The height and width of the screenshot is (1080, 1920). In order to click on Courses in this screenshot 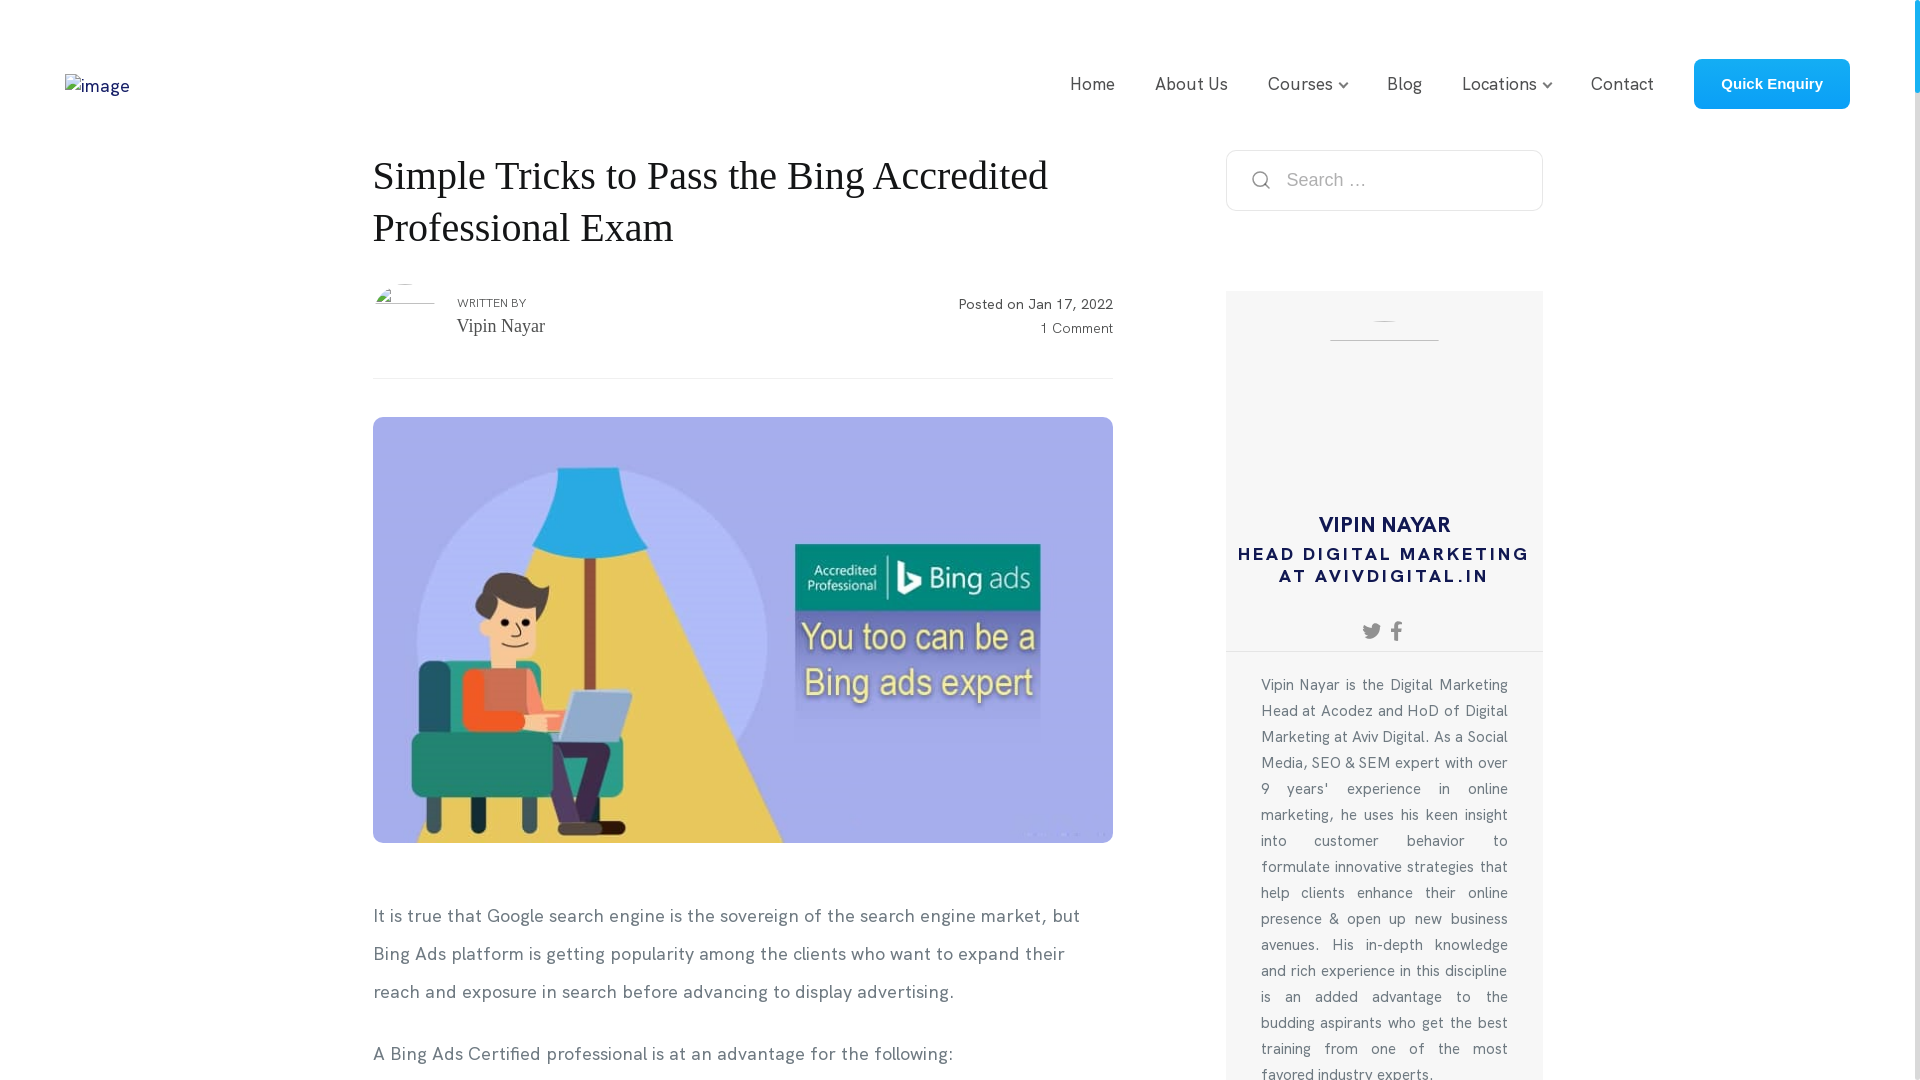, I will do `click(1300, 83)`.